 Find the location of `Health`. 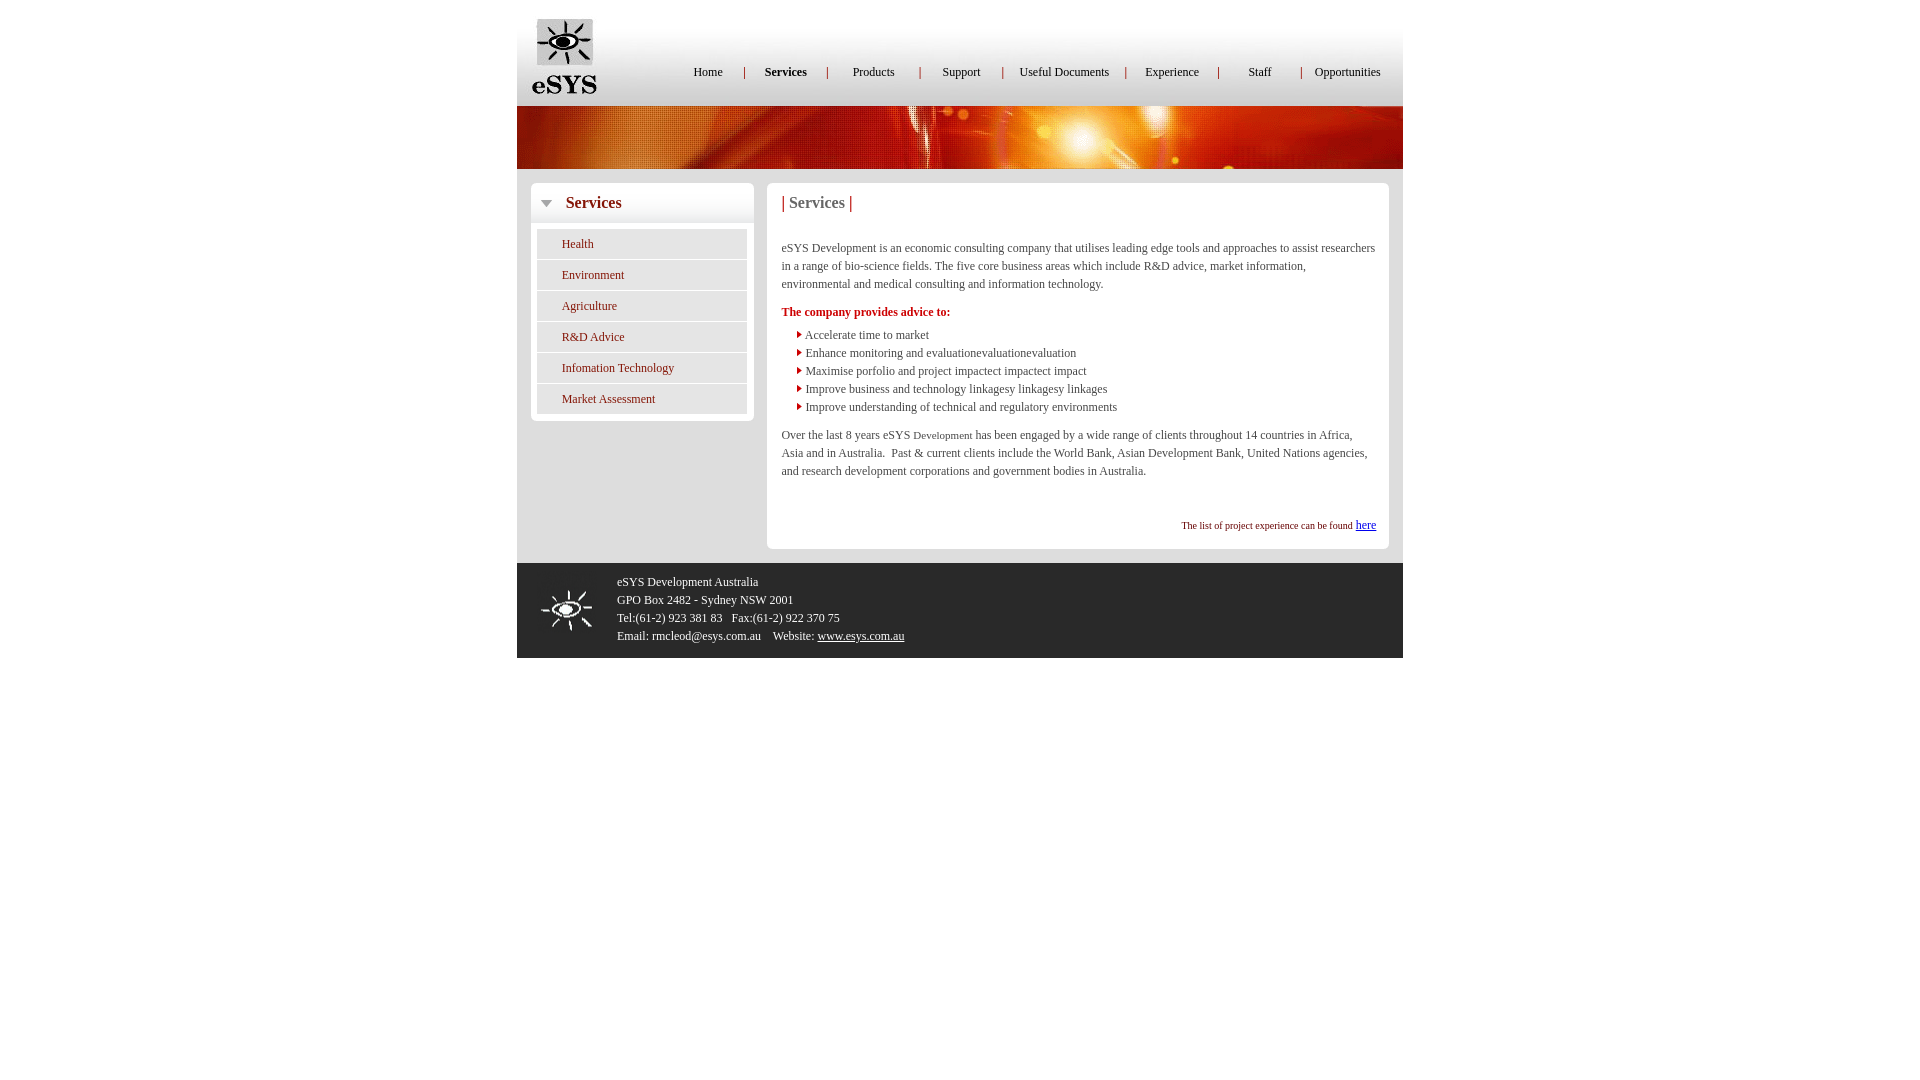

Health is located at coordinates (578, 244).